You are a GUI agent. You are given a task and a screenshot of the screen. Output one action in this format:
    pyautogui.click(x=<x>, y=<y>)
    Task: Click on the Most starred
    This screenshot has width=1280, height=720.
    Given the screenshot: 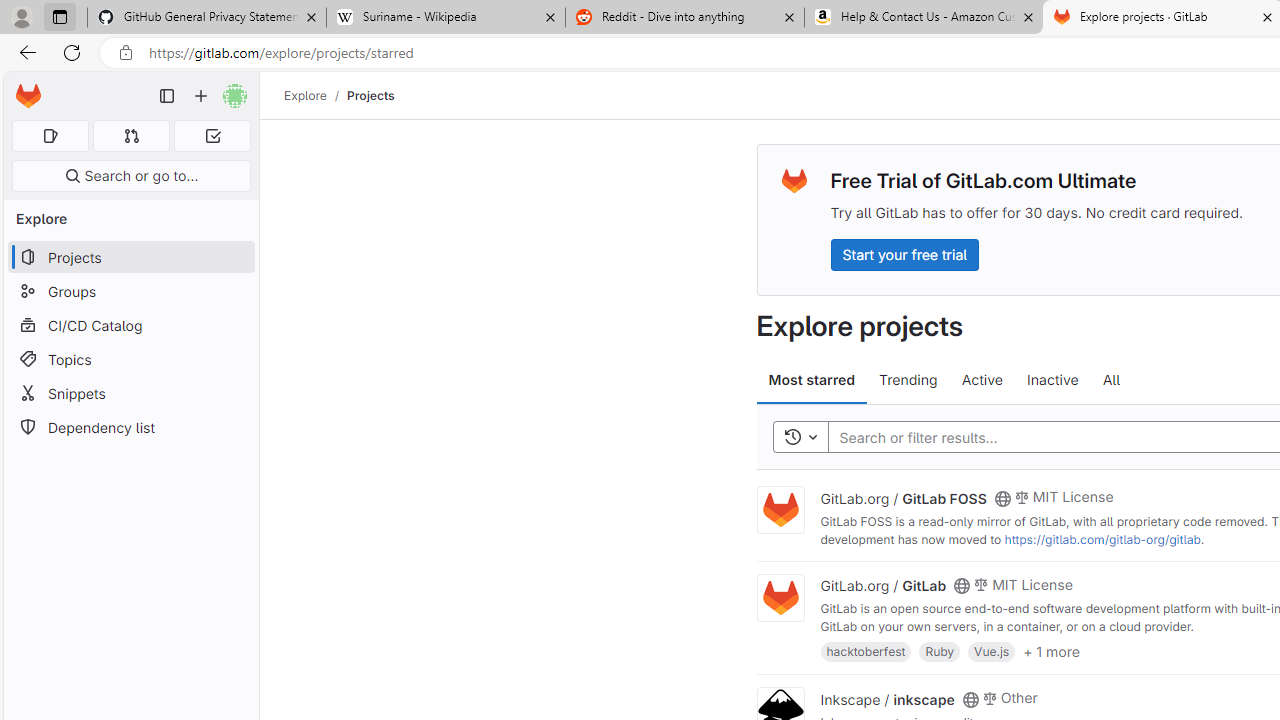 What is the action you would take?
    pyautogui.click(x=812, y=380)
    